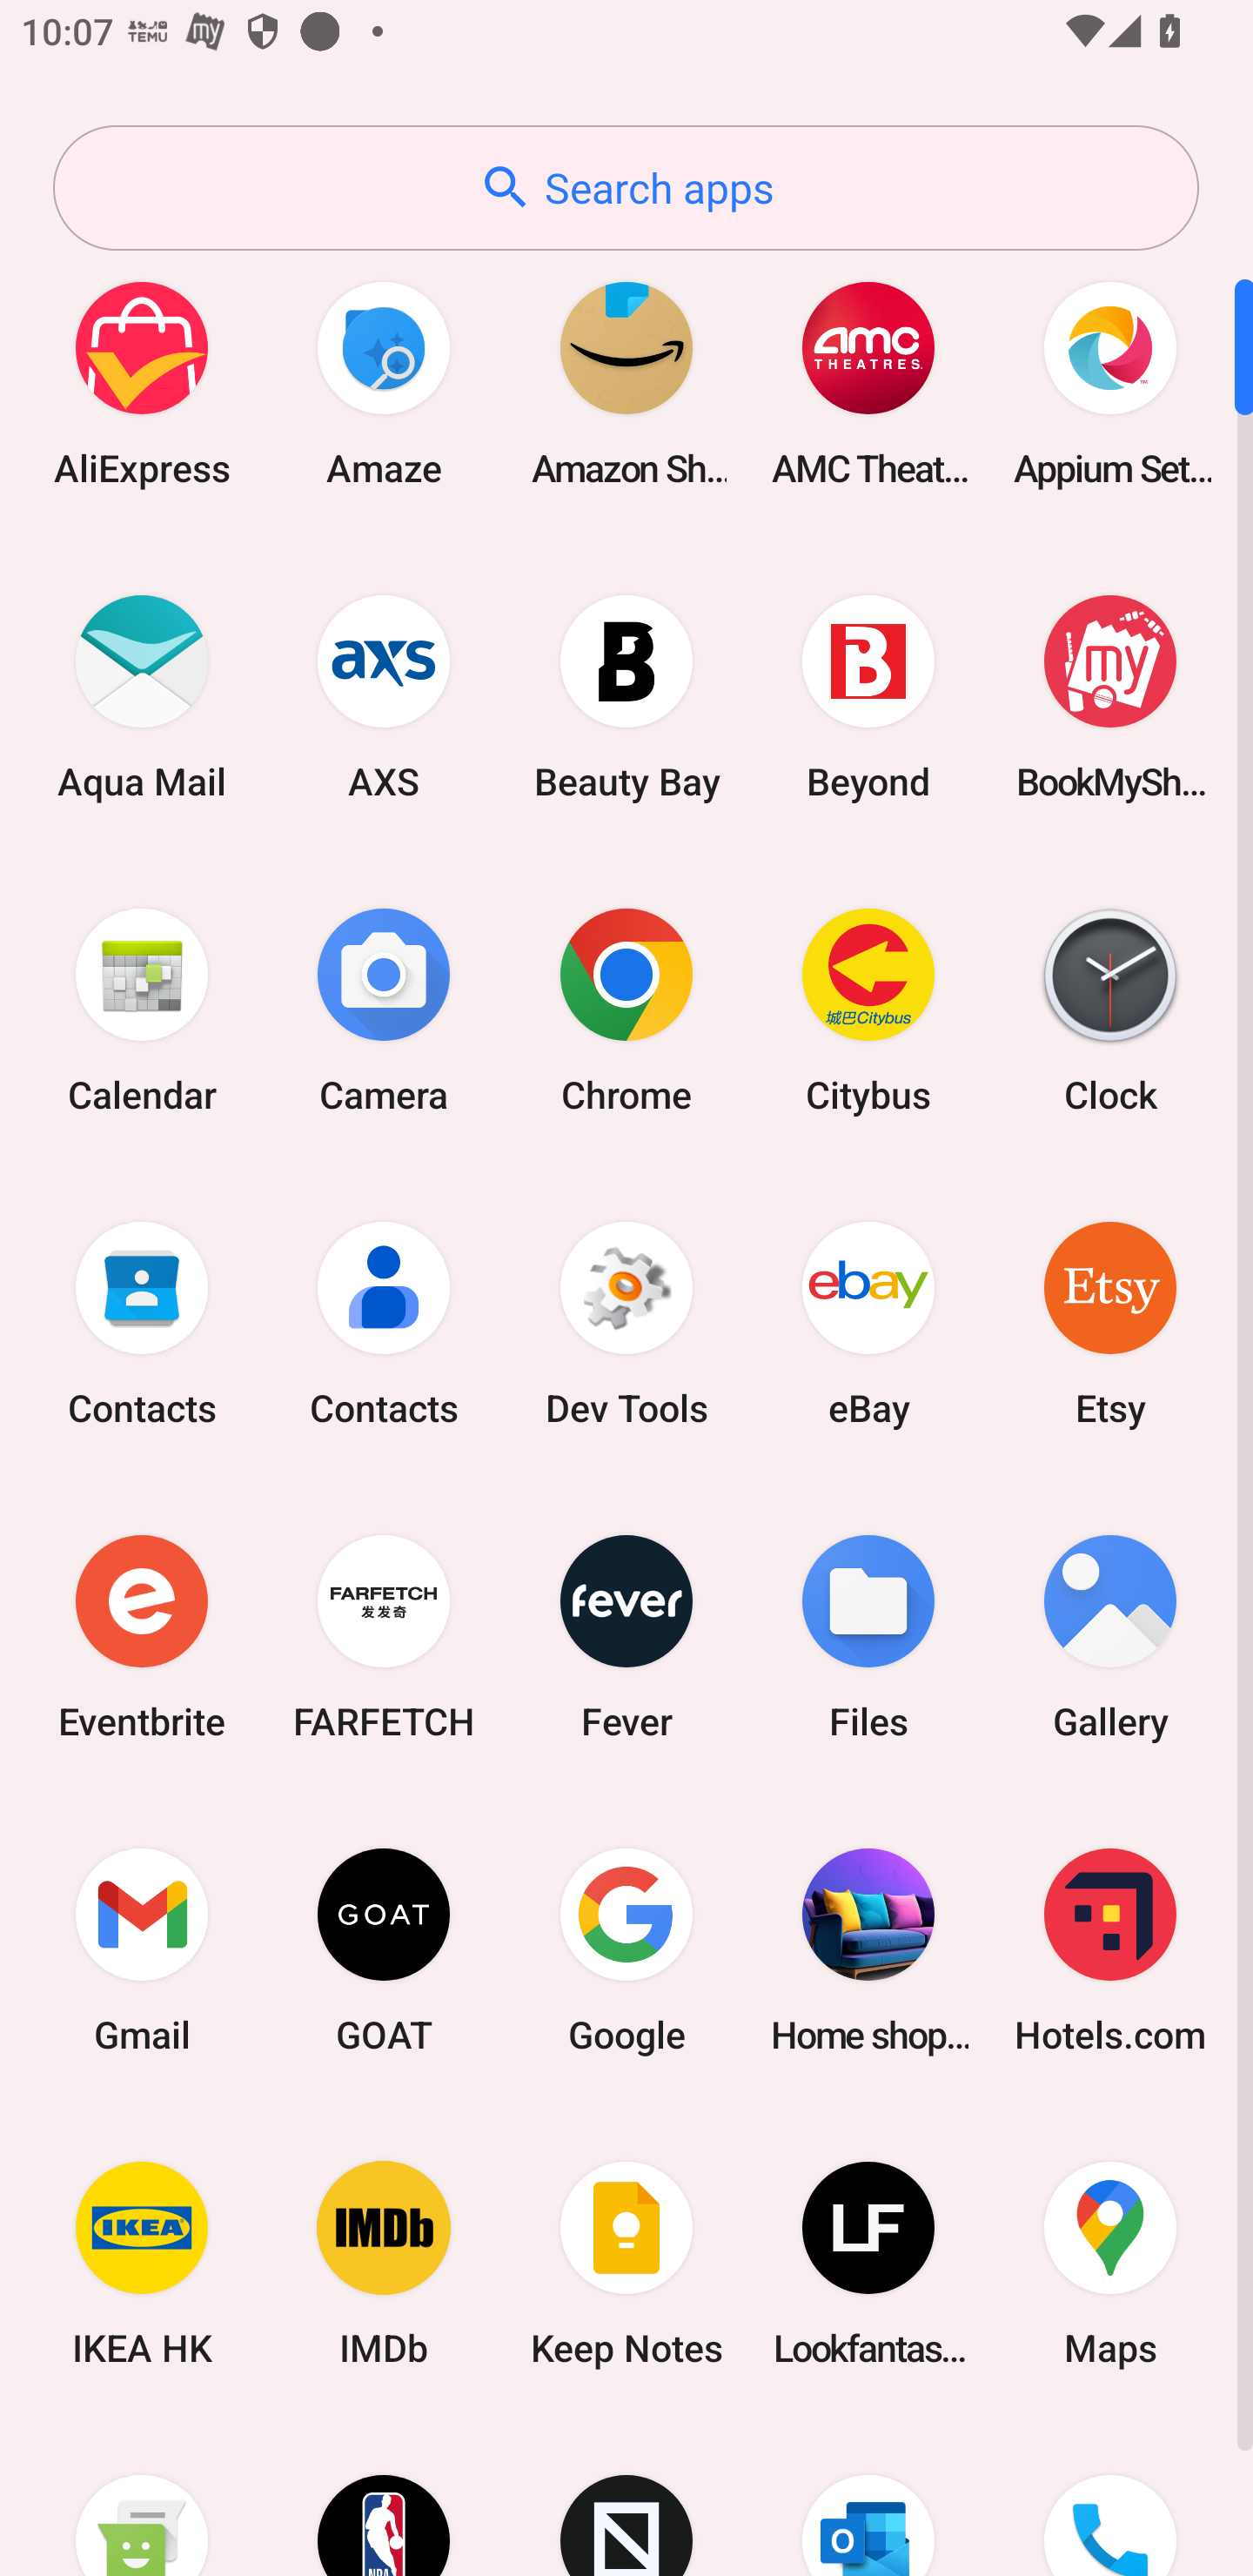 The image size is (1253, 2576). What do you see at coordinates (626, 188) in the screenshot?
I see `  Search apps` at bounding box center [626, 188].